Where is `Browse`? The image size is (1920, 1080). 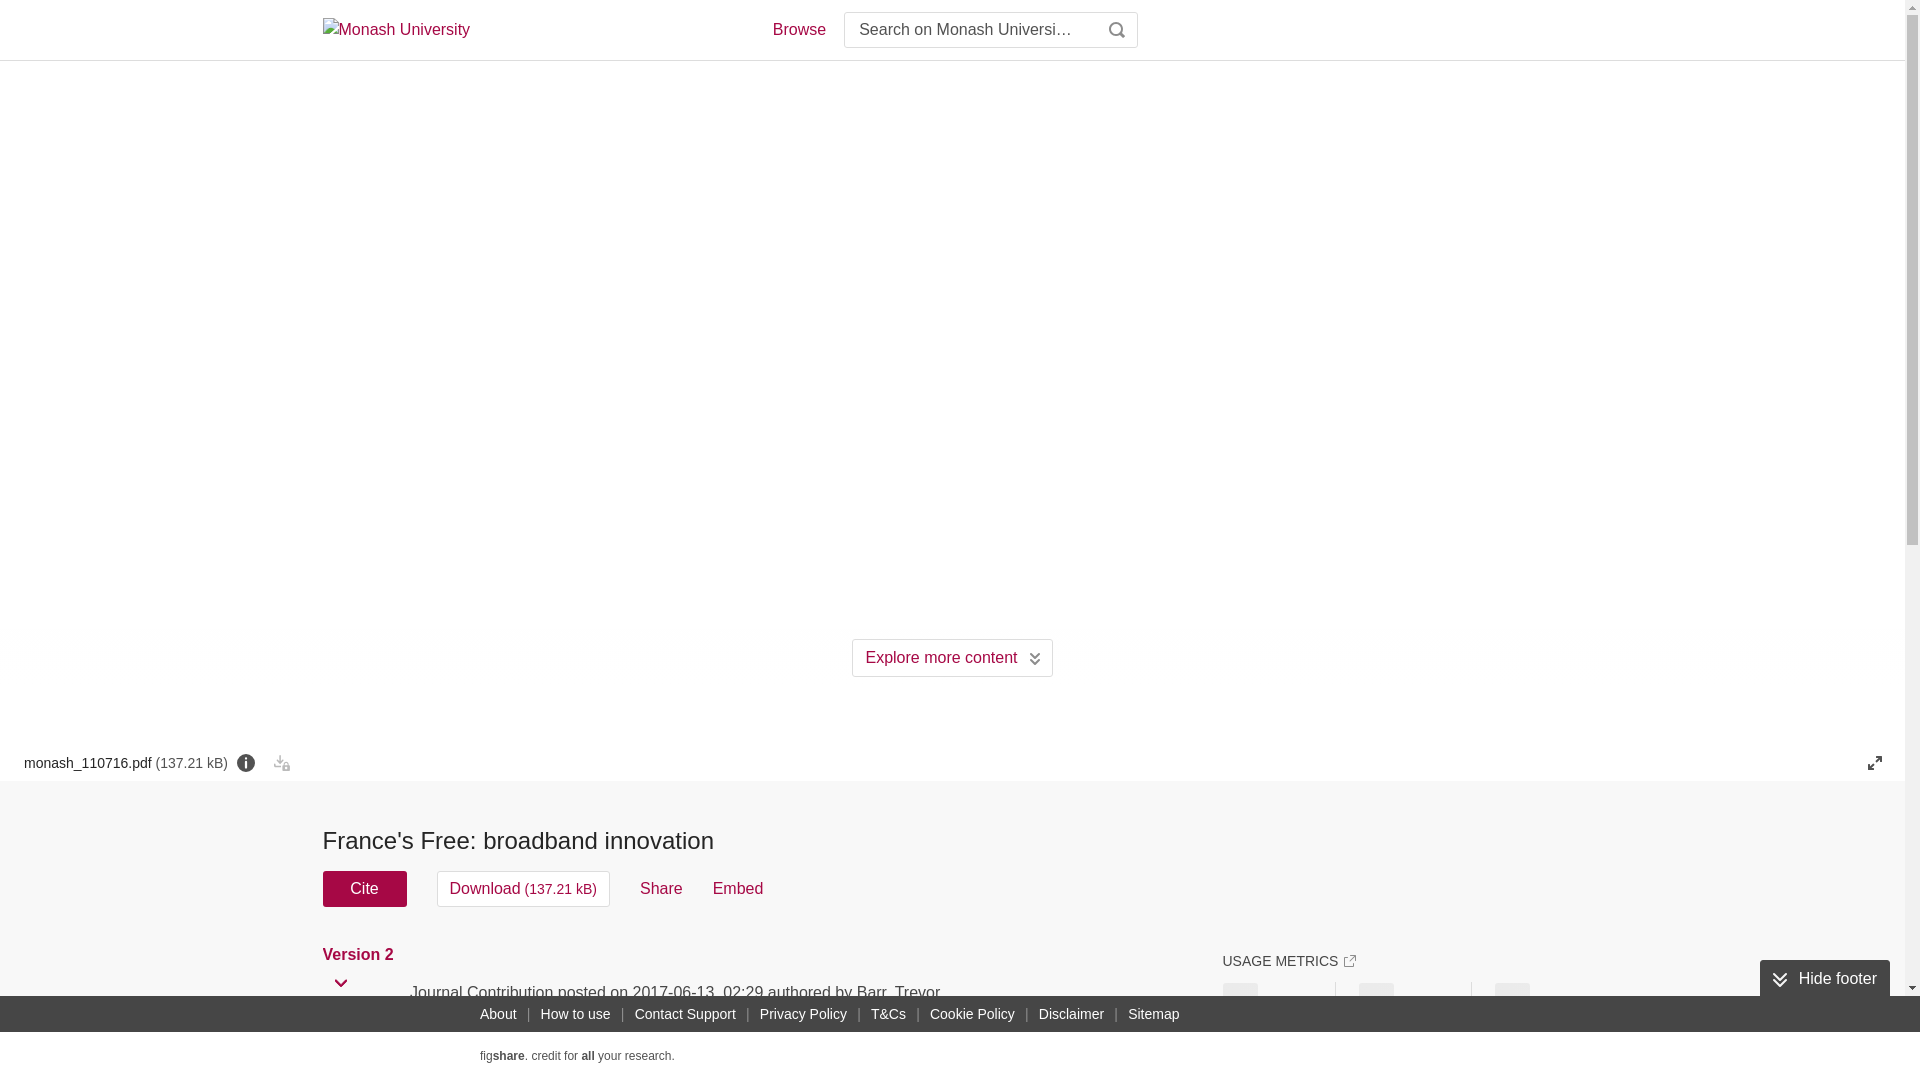
Browse is located at coordinates (798, 30).